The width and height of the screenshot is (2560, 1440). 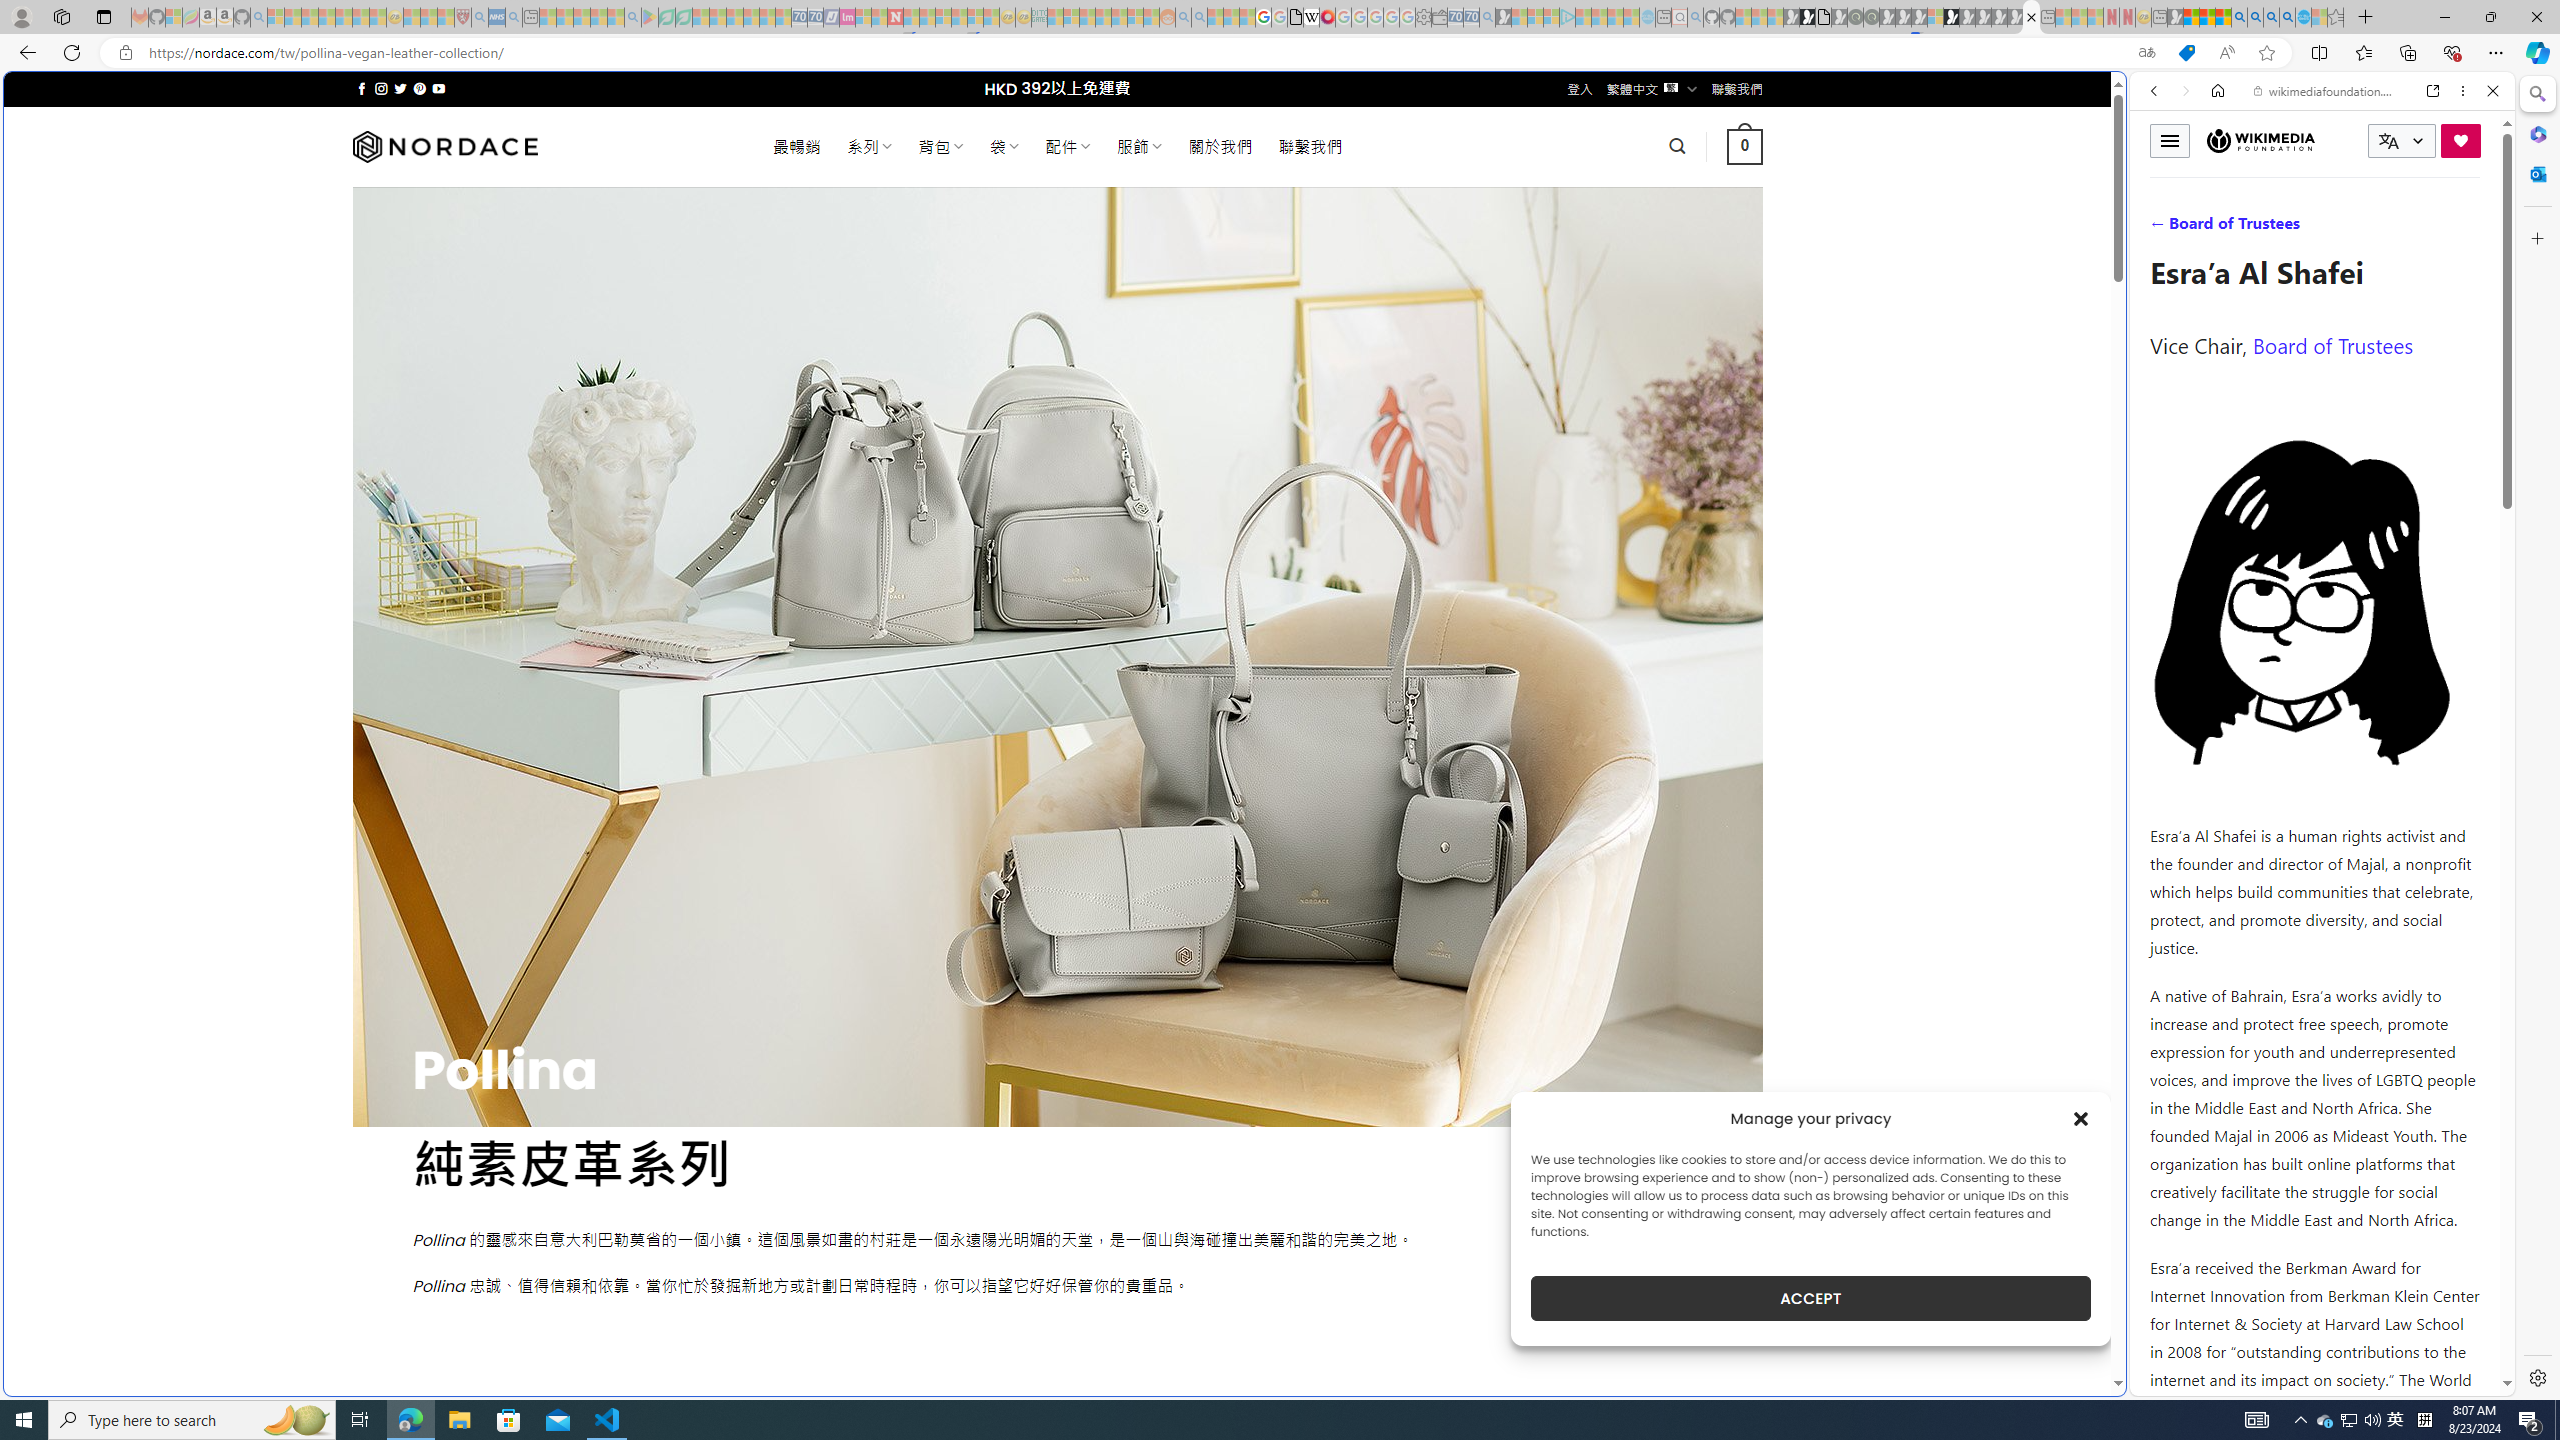 What do you see at coordinates (512, 17) in the screenshot?
I see `utah sues federal government - Search - Sleeping` at bounding box center [512, 17].